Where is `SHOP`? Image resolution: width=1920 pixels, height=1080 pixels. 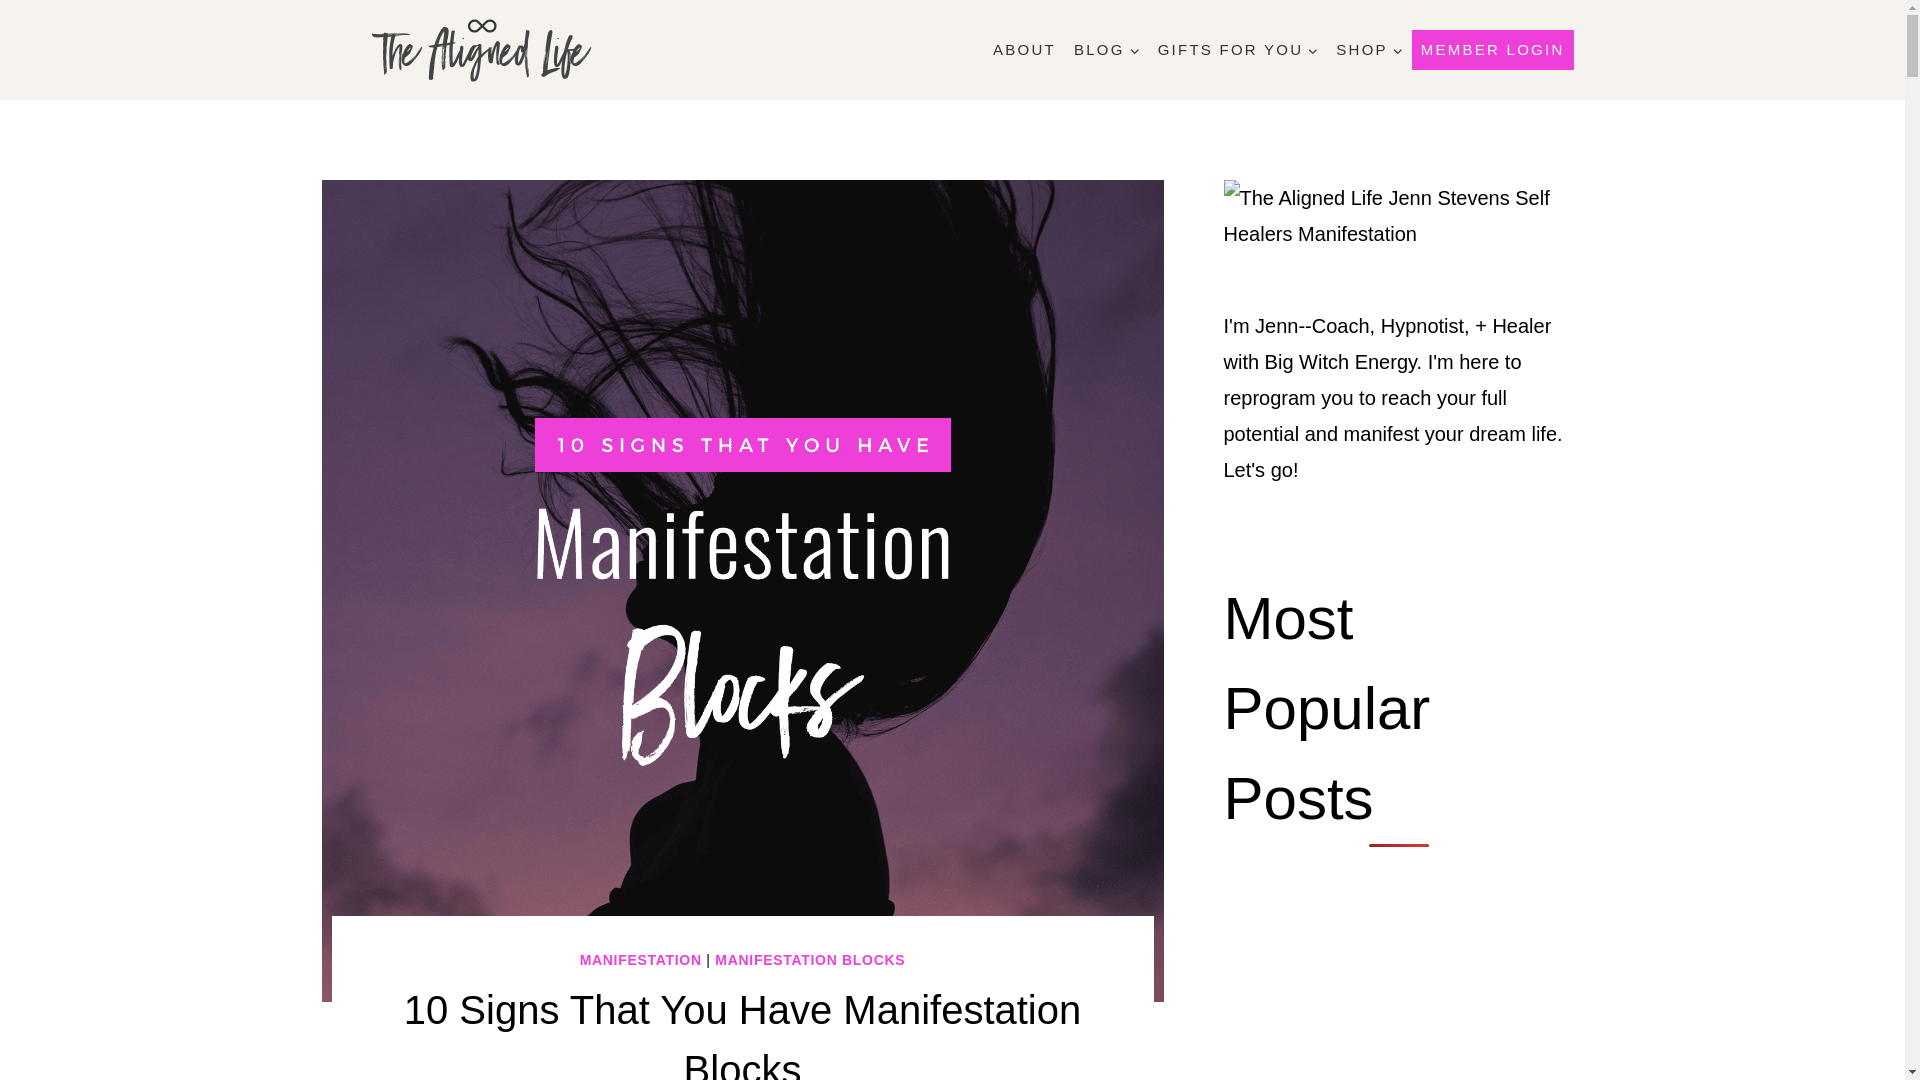
SHOP is located at coordinates (1368, 50).